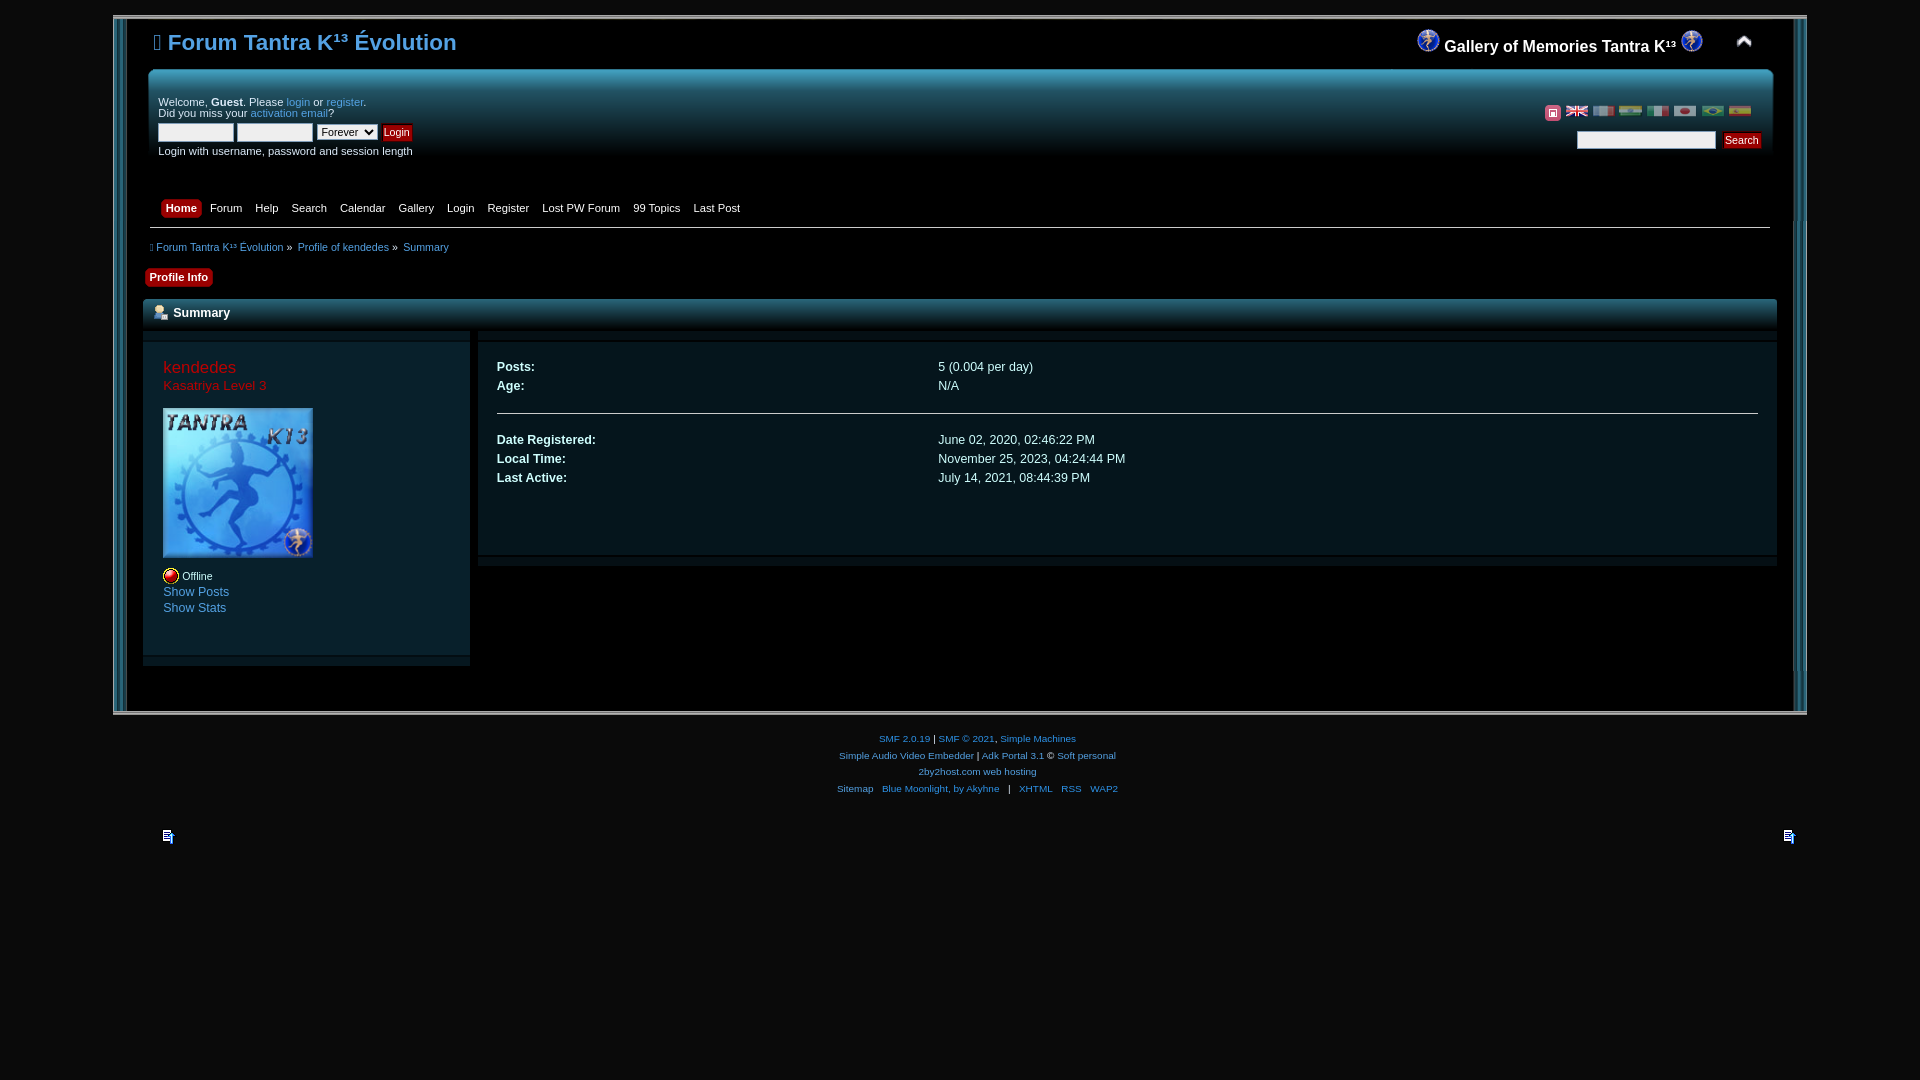  What do you see at coordinates (1072, 788) in the screenshot?
I see `RSS` at bounding box center [1072, 788].